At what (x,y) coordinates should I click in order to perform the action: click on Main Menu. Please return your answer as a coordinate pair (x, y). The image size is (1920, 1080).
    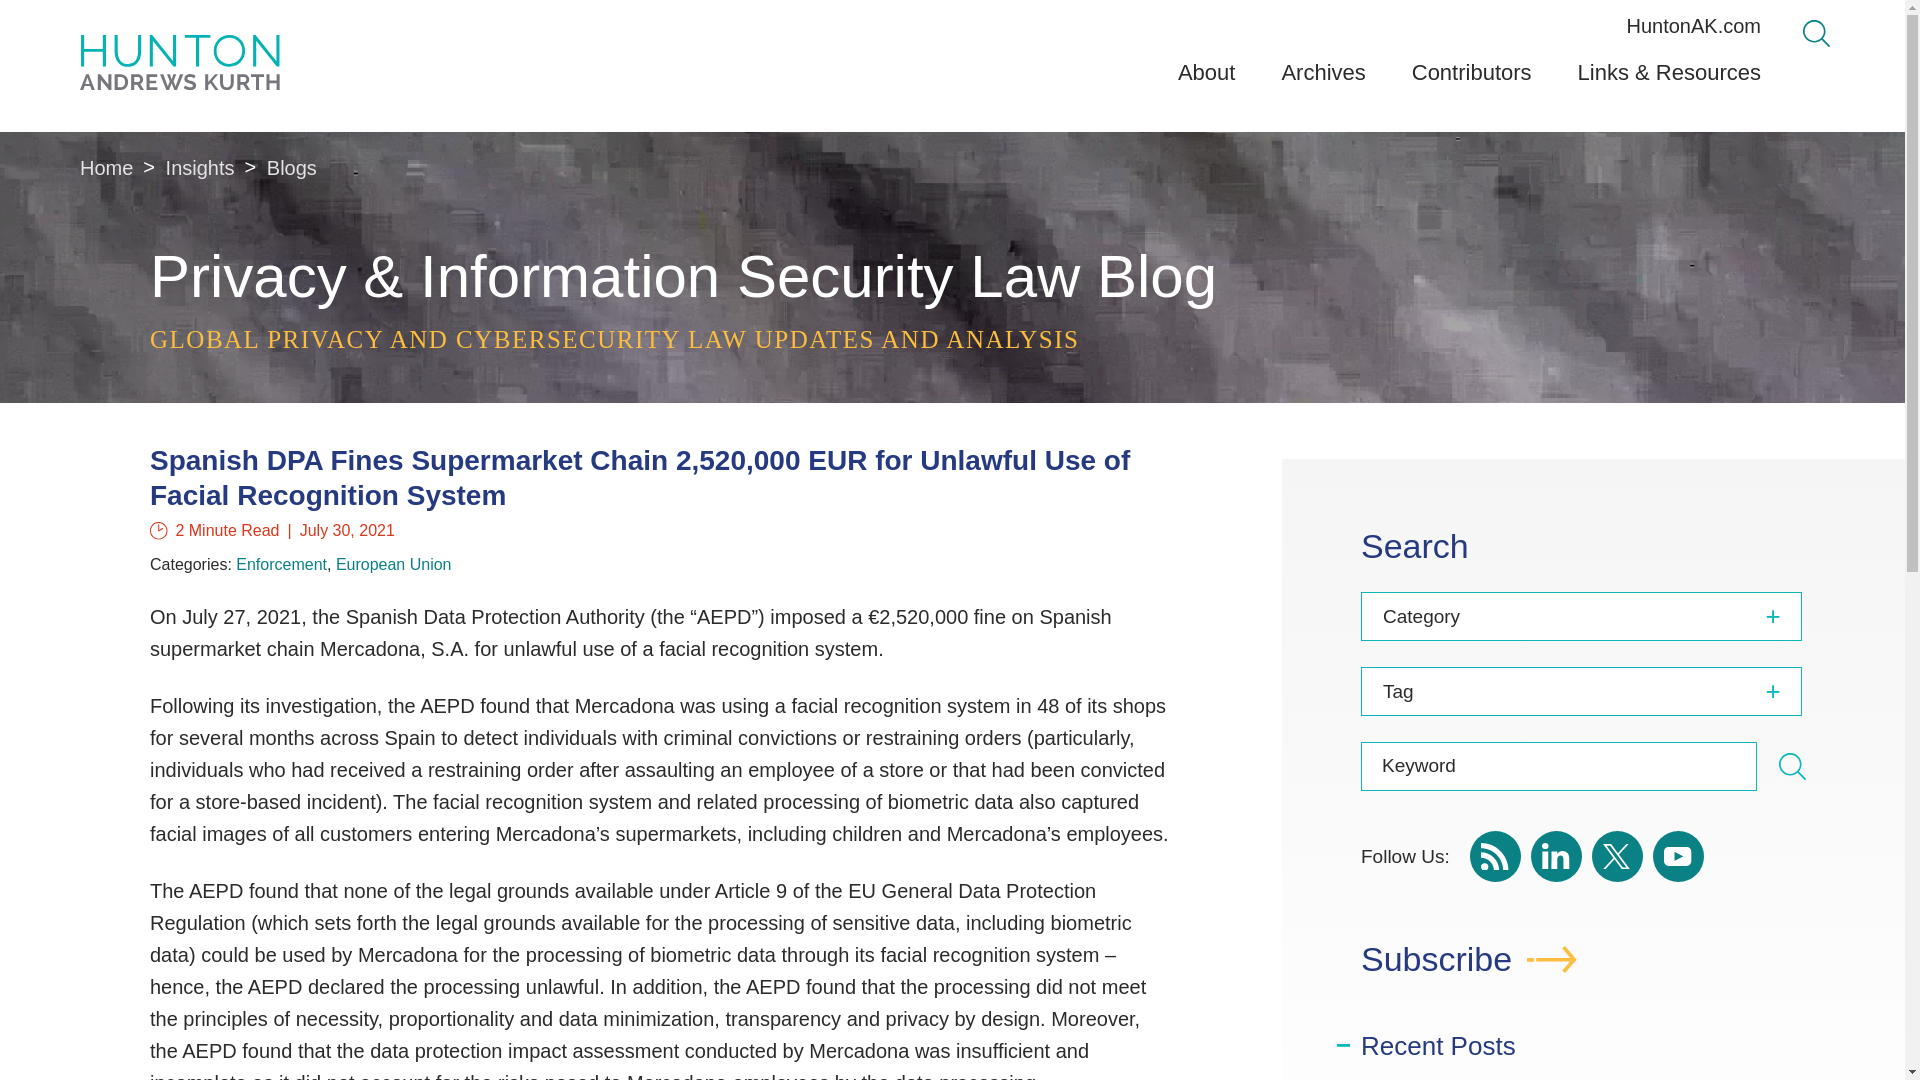
    Looking at the image, I should click on (897, 23).